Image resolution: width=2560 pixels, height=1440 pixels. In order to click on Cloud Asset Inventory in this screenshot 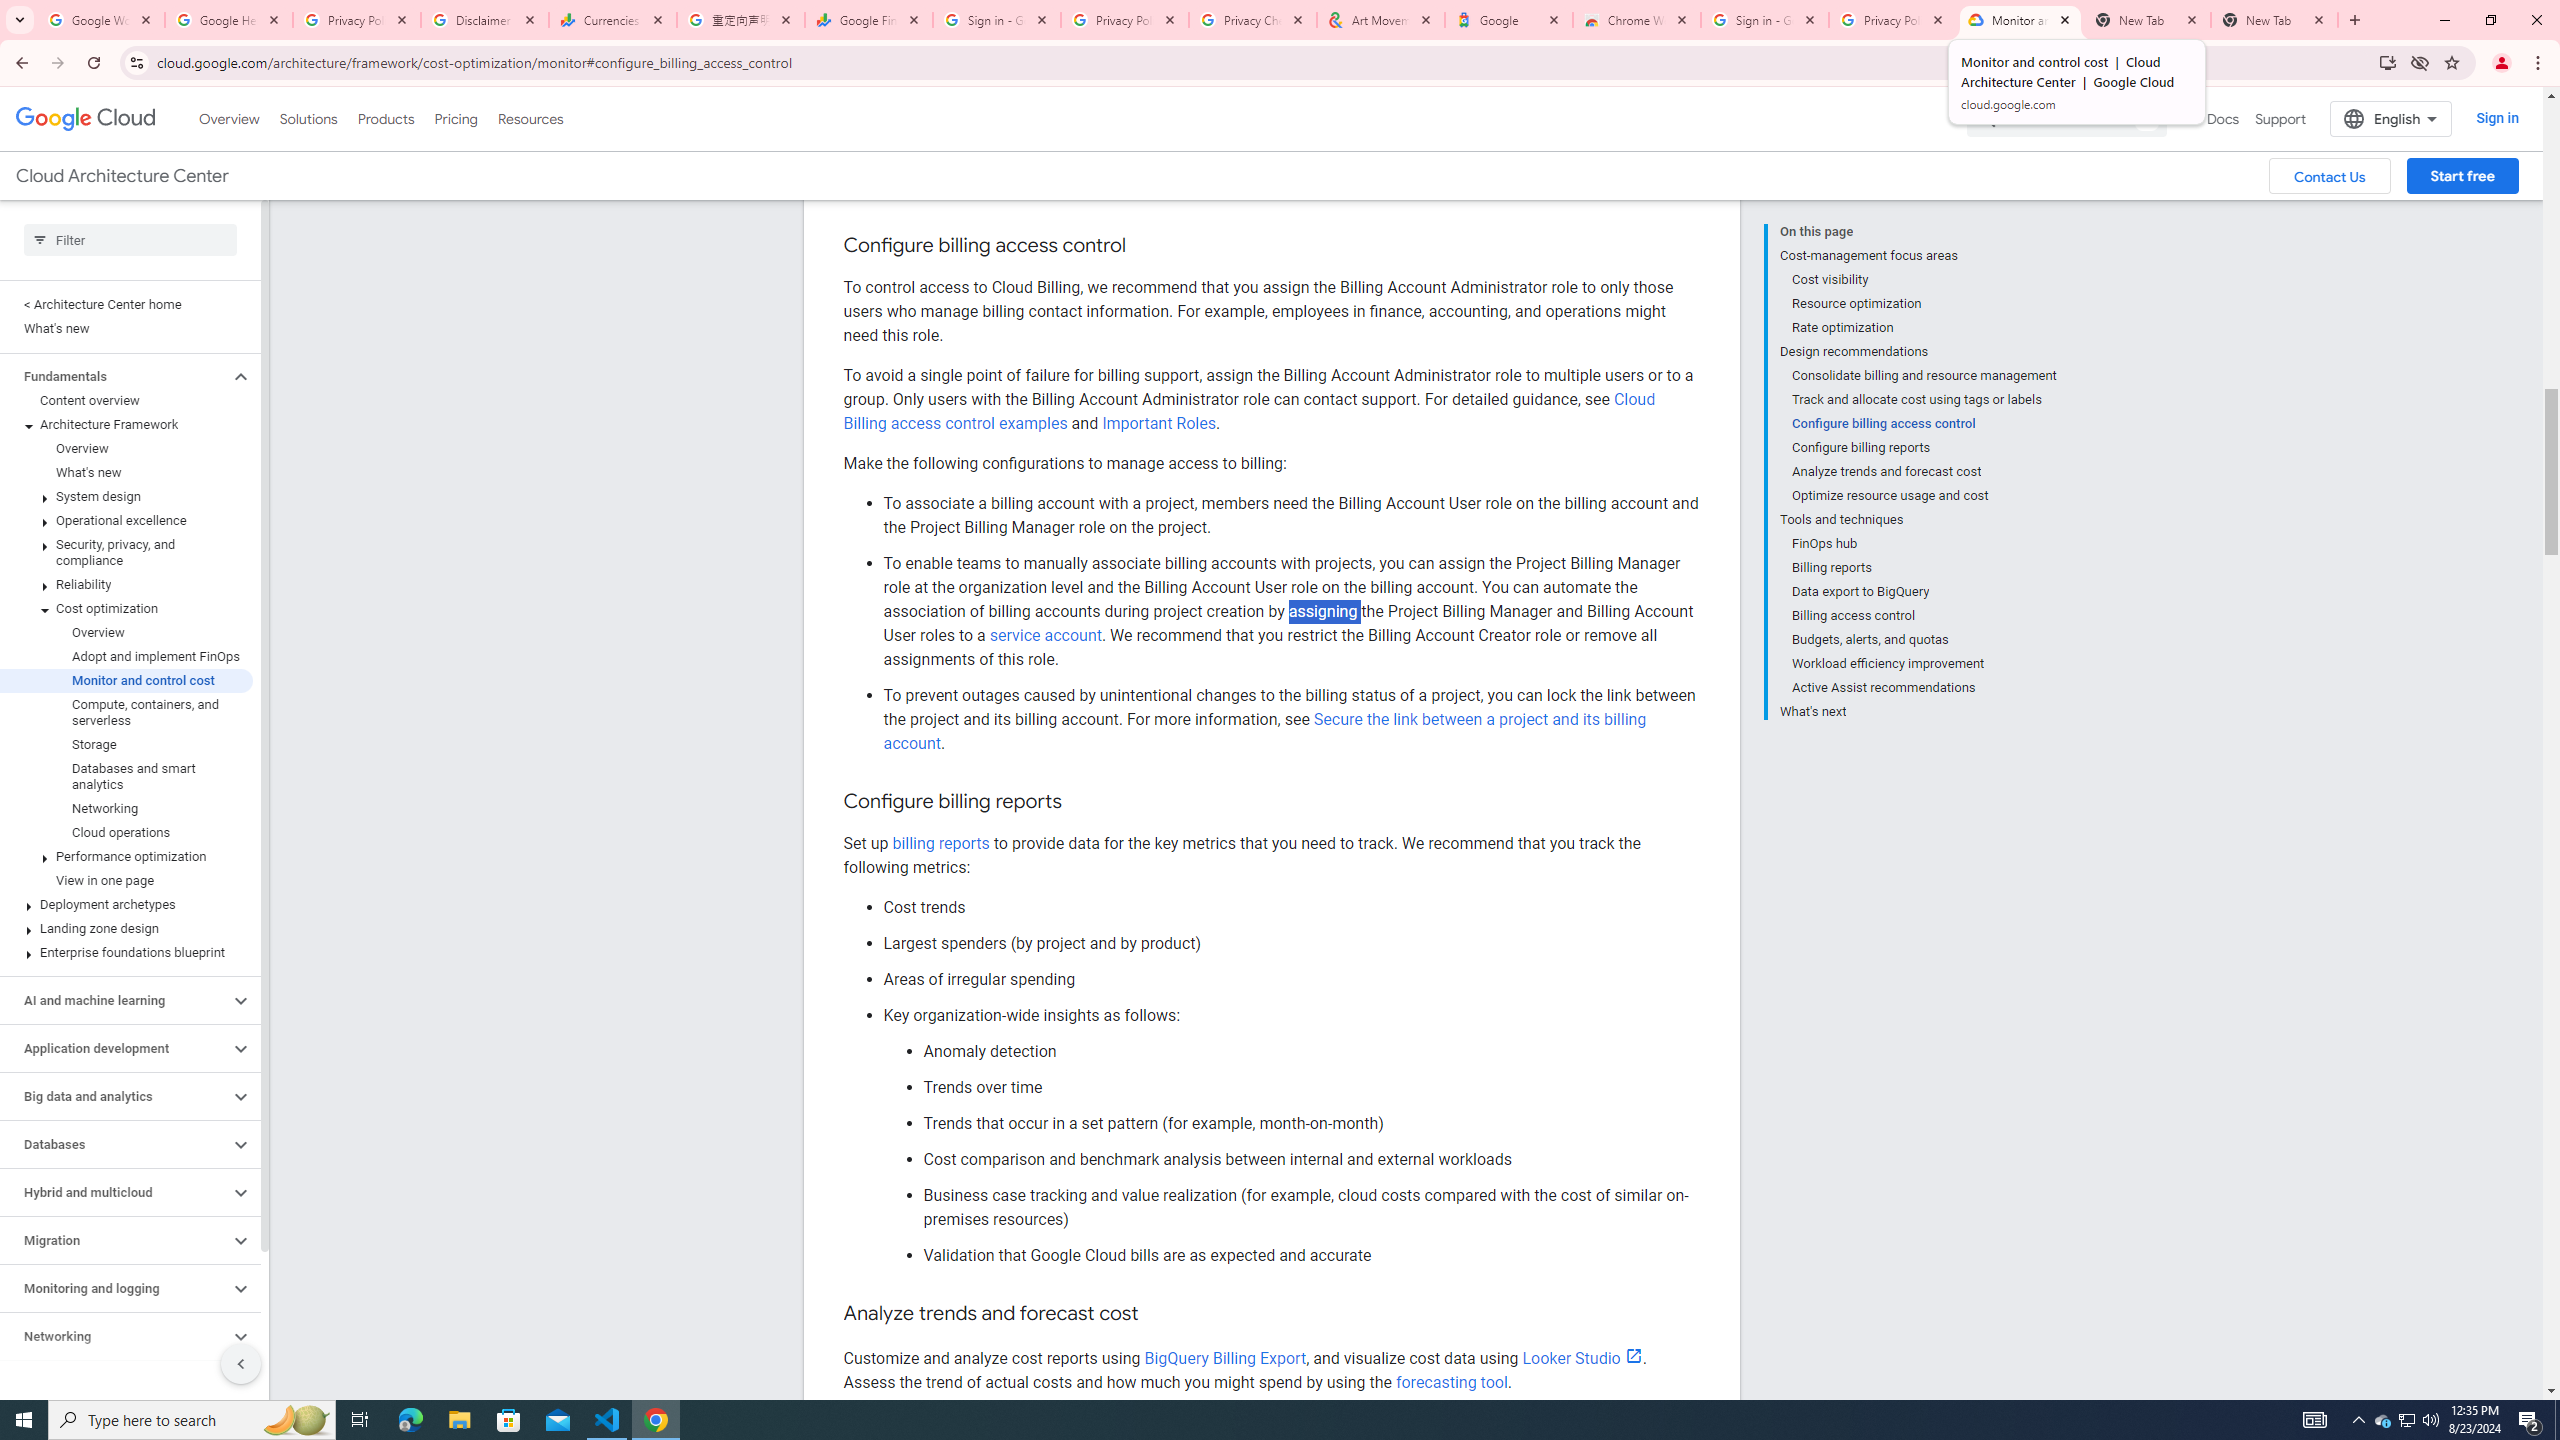, I will do `click(1264, 88)`.